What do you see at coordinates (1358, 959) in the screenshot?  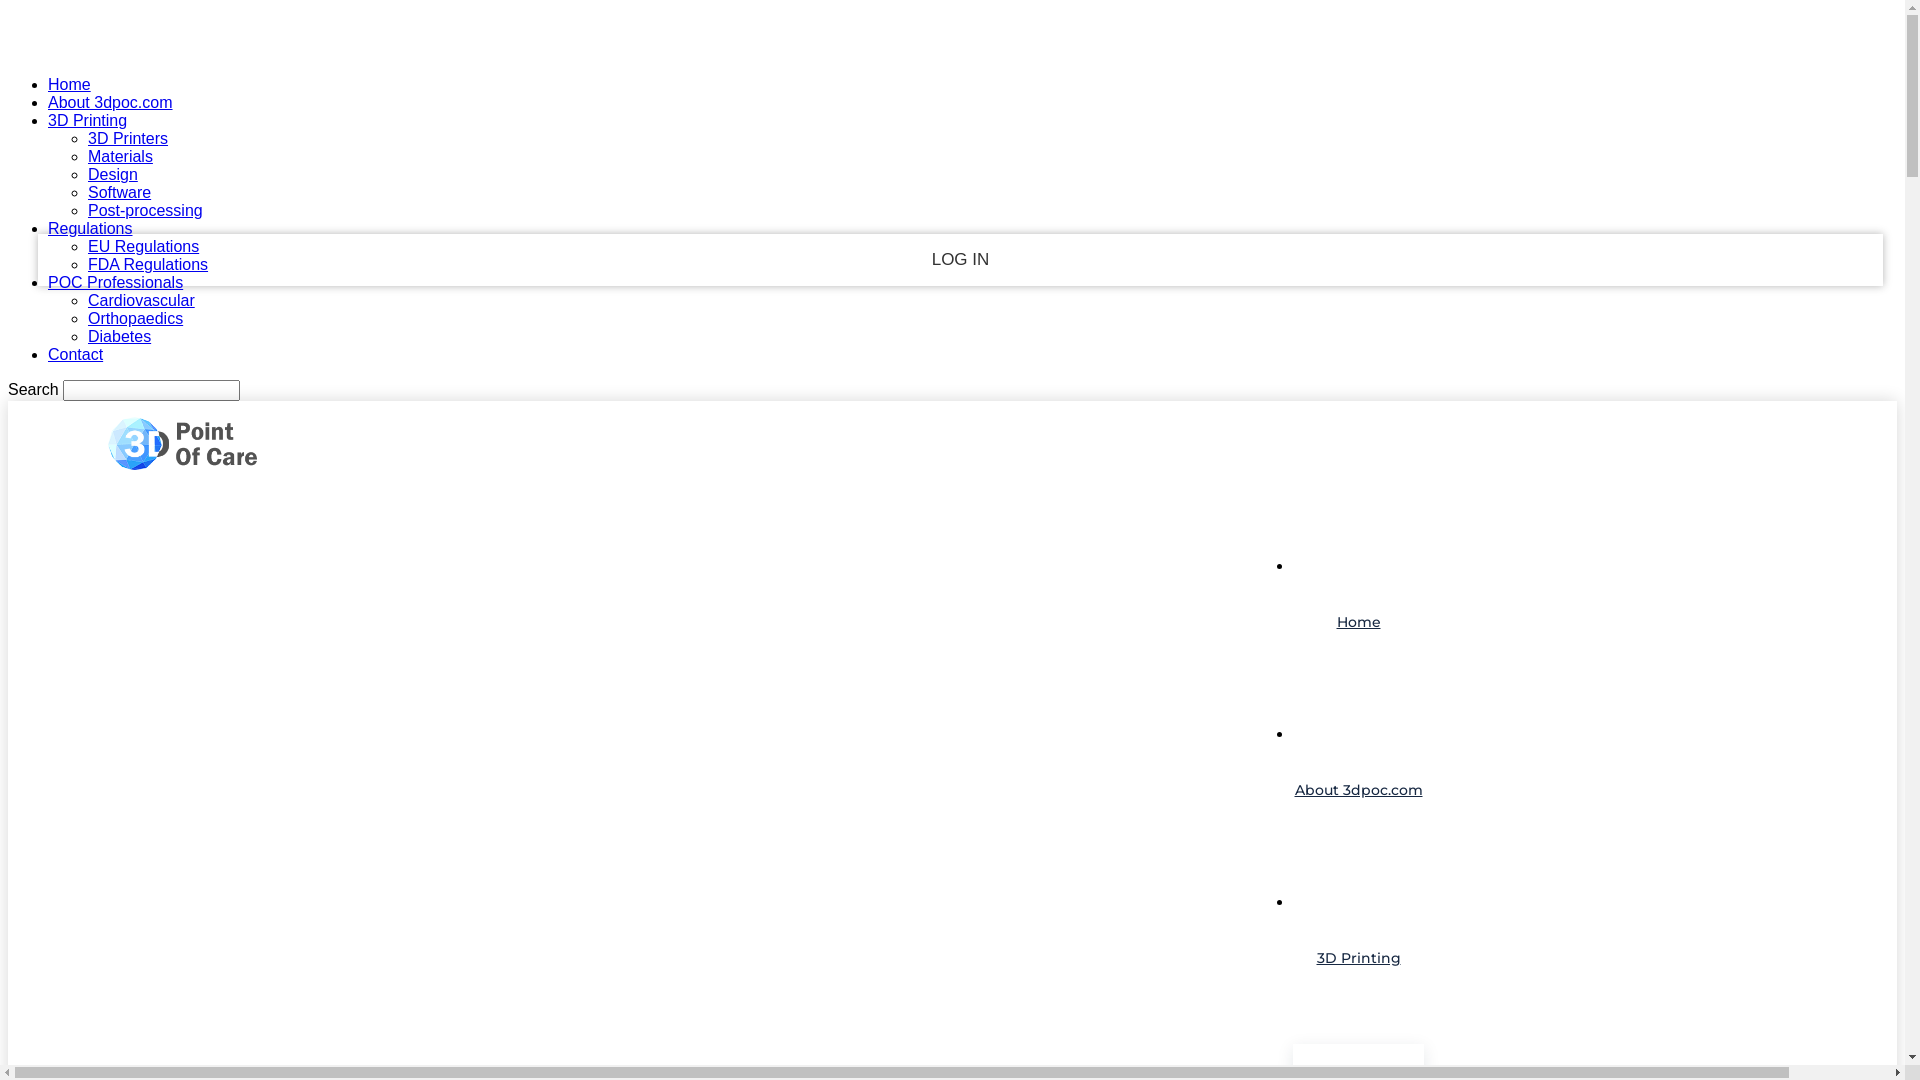 I see `3D Printing` at bounding box center [1358, 959].